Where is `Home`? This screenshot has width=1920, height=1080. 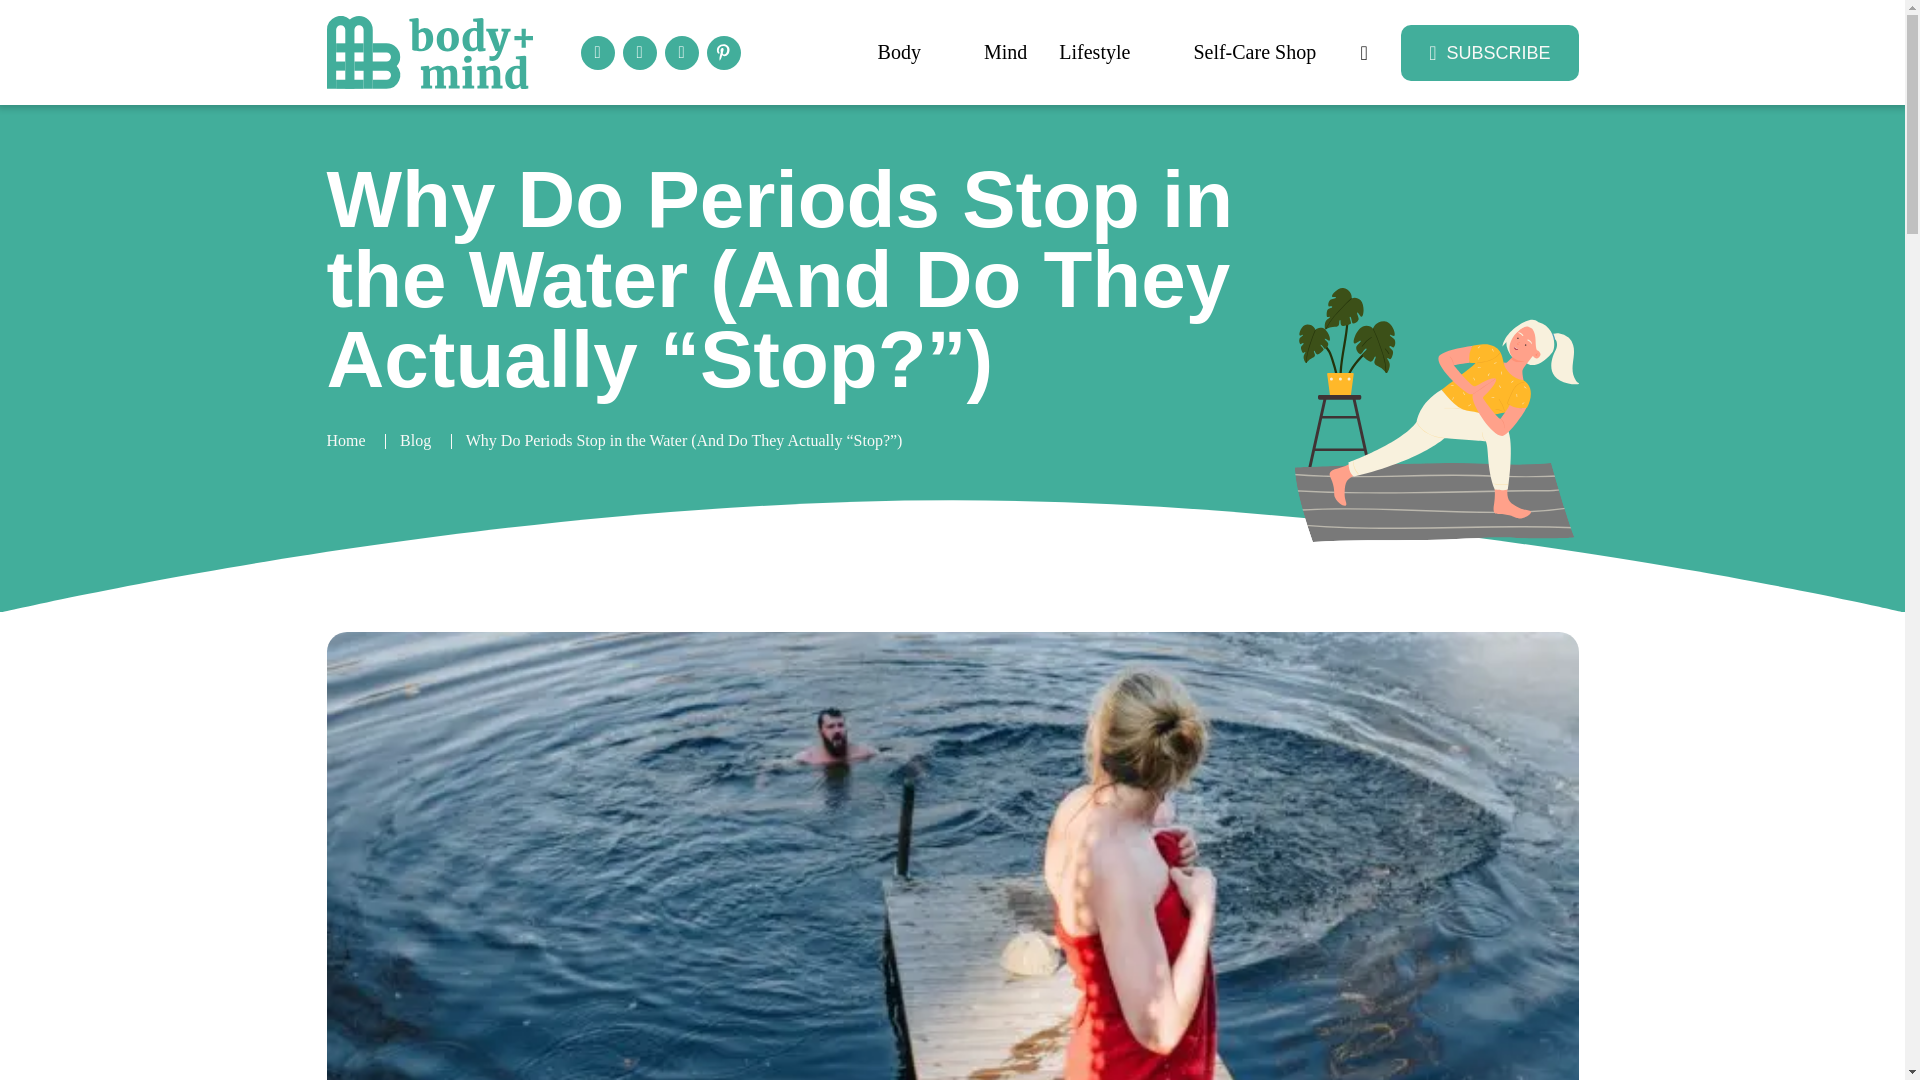 Home is located at coordinates (345, 442).